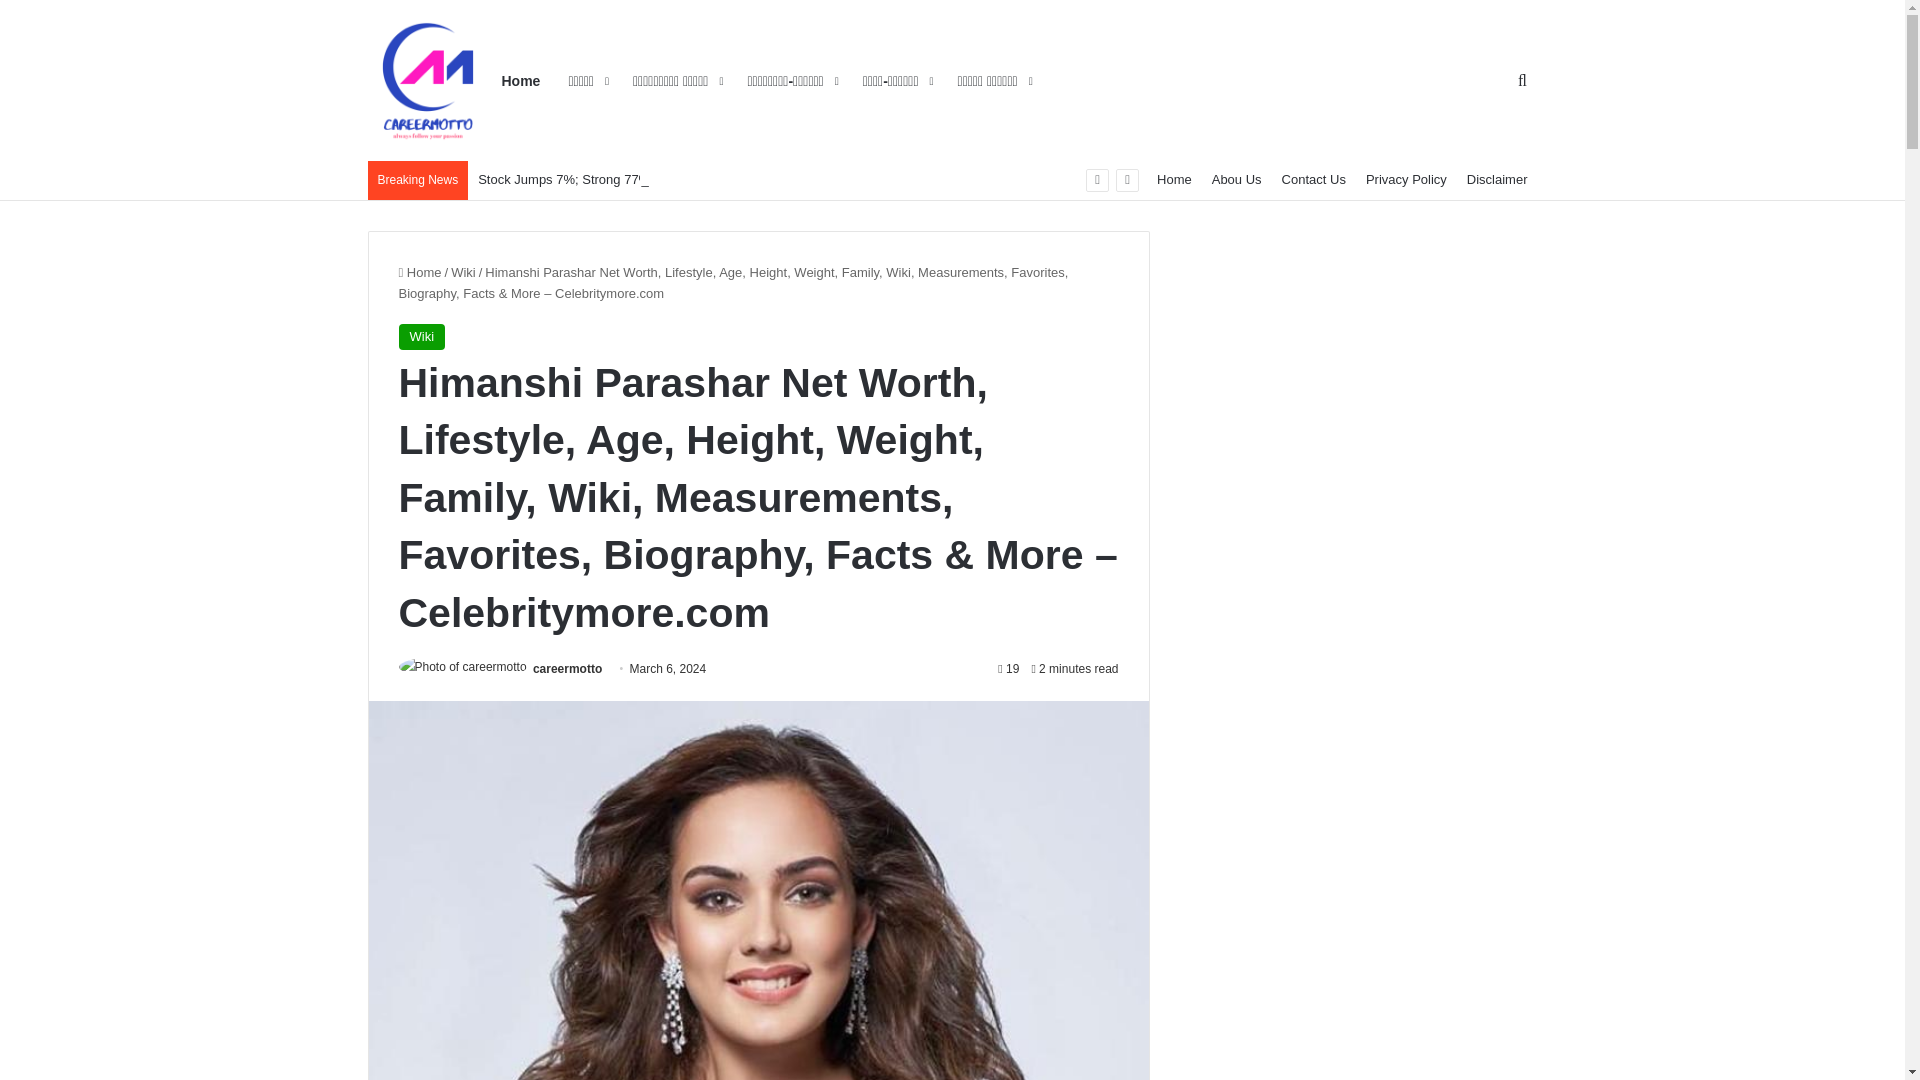 The width and height of the screenshot is (1920, 1080). I want to click on Career Kaise Bane, so click(428, 80).